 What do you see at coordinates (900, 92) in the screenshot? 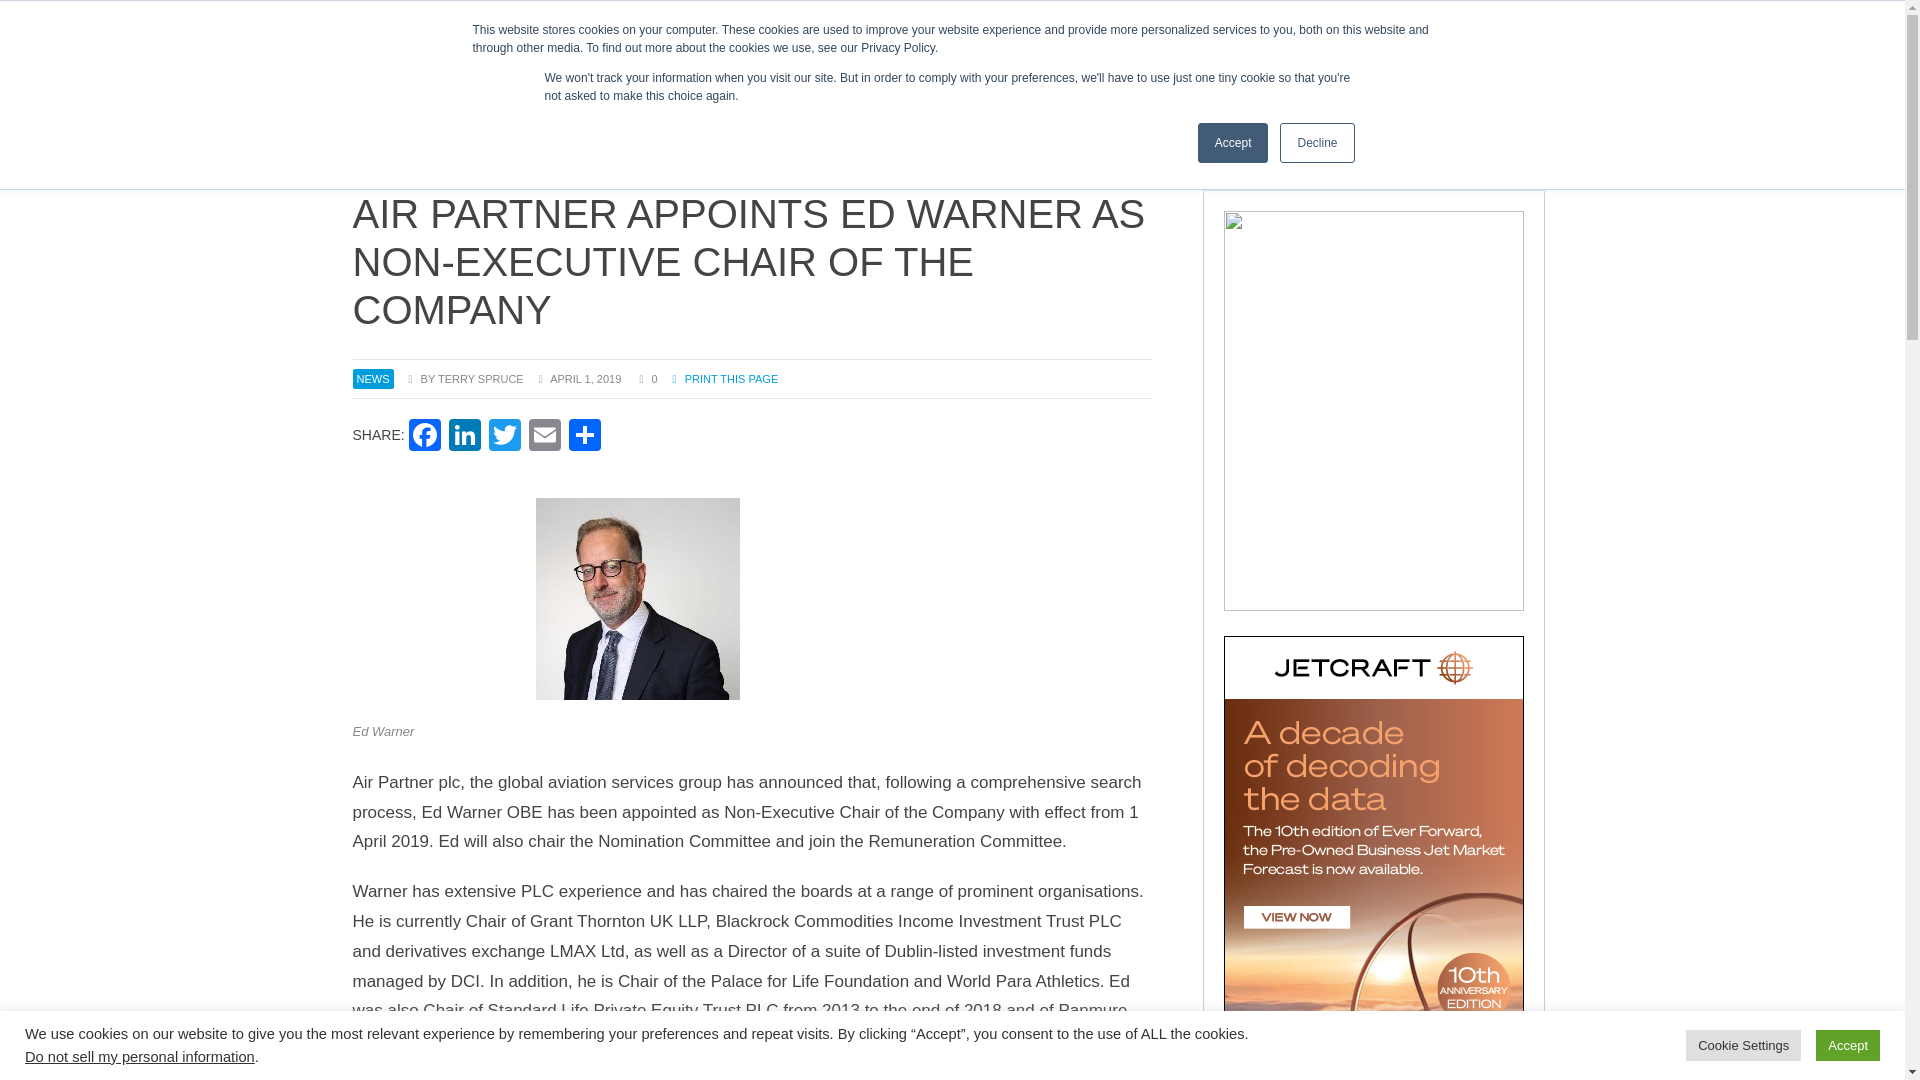
I see `OPINION` at bounding box center [900, 92].